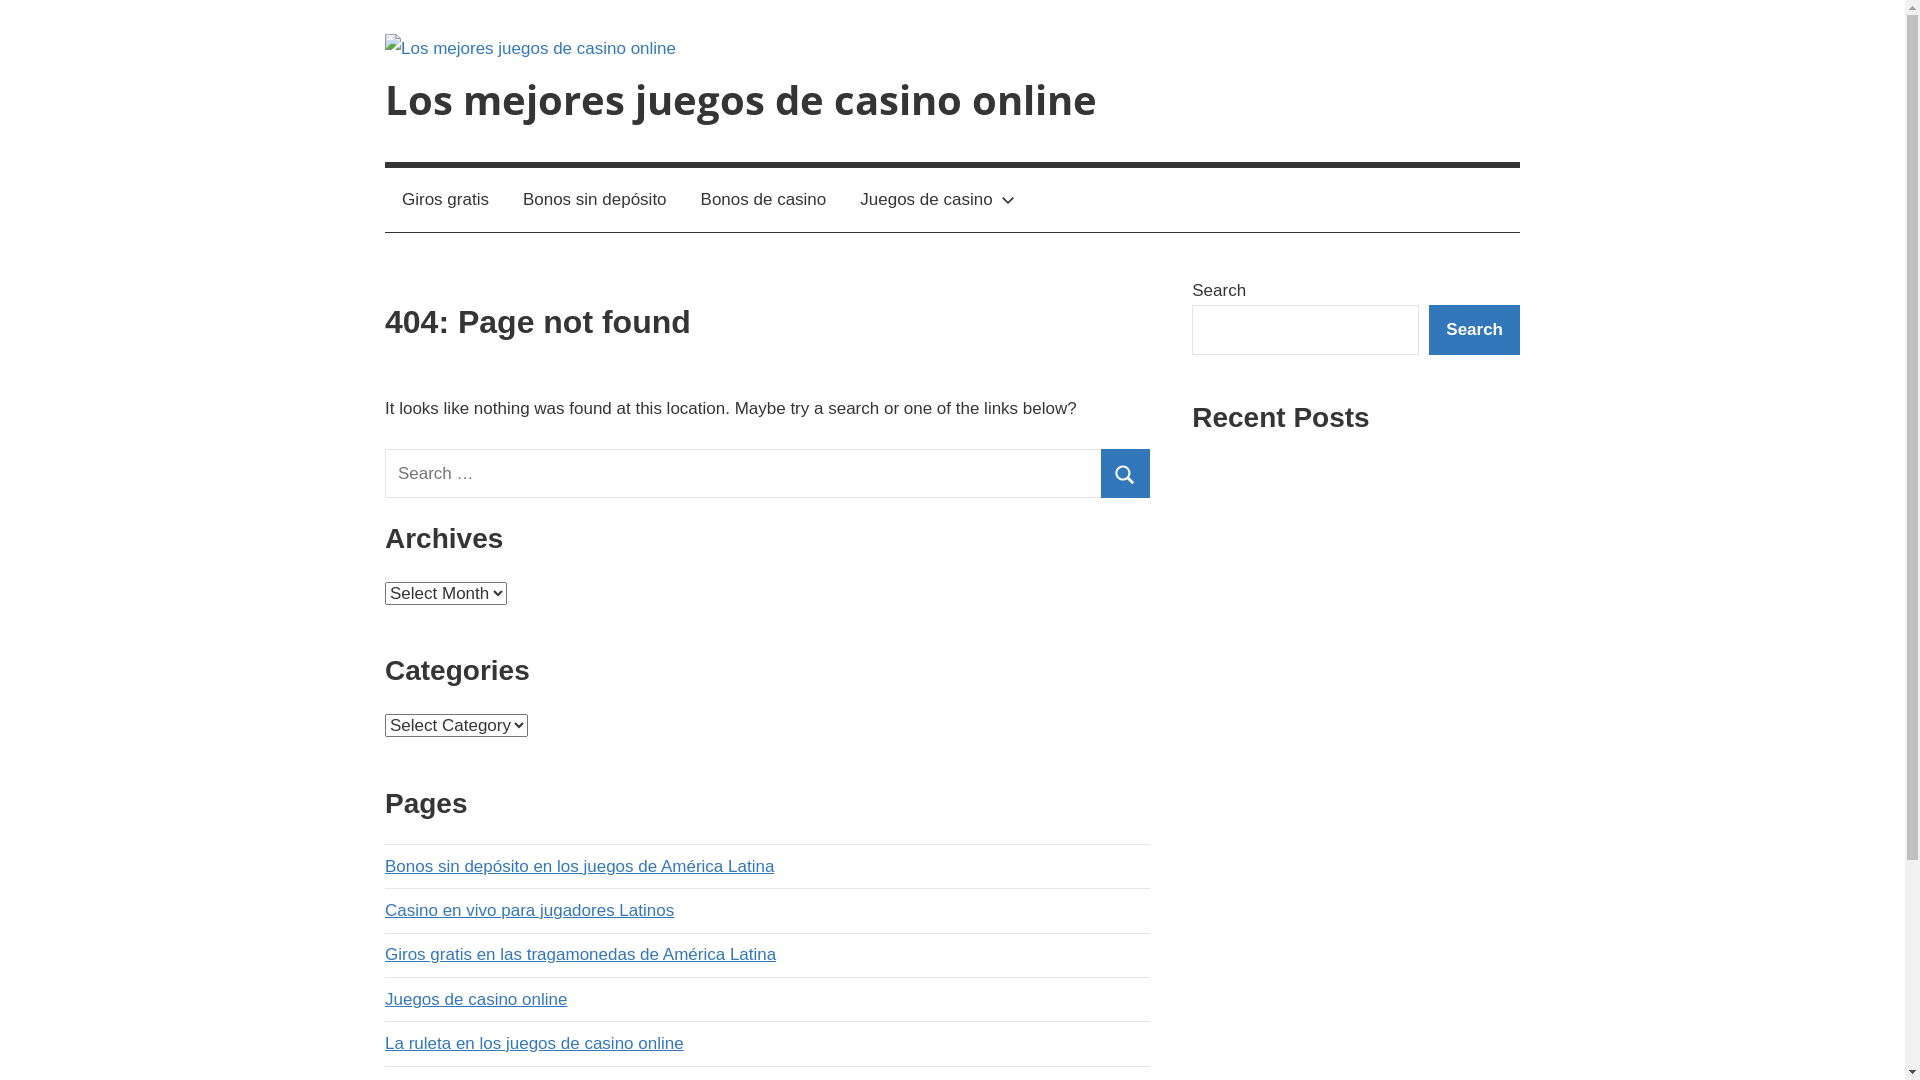 The width and height of the screenshot is (1920, 1080). What do you see at coordinates (764, 200) in the screenshot?
I see `Bonos de casino` at bounding box center [764, 200].